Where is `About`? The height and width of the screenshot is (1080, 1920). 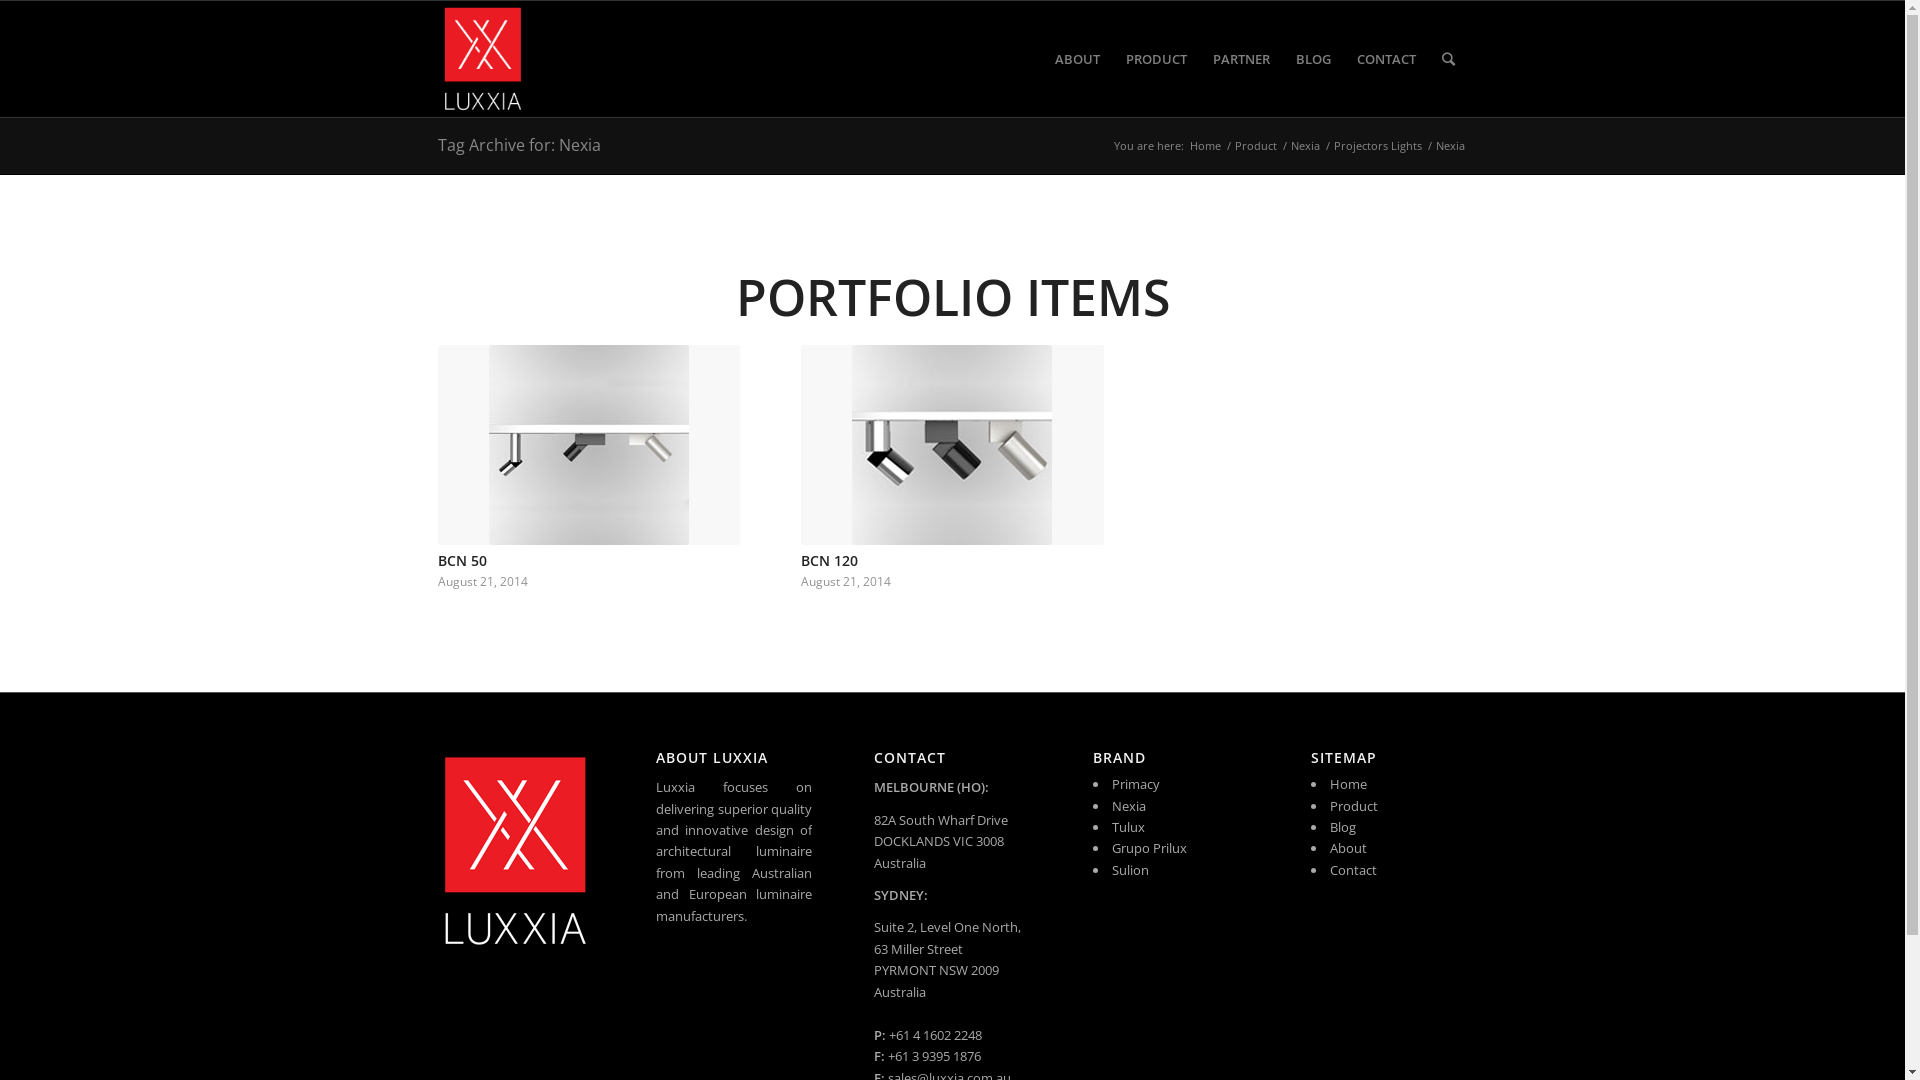 About is located at coordinates (1348, 848).